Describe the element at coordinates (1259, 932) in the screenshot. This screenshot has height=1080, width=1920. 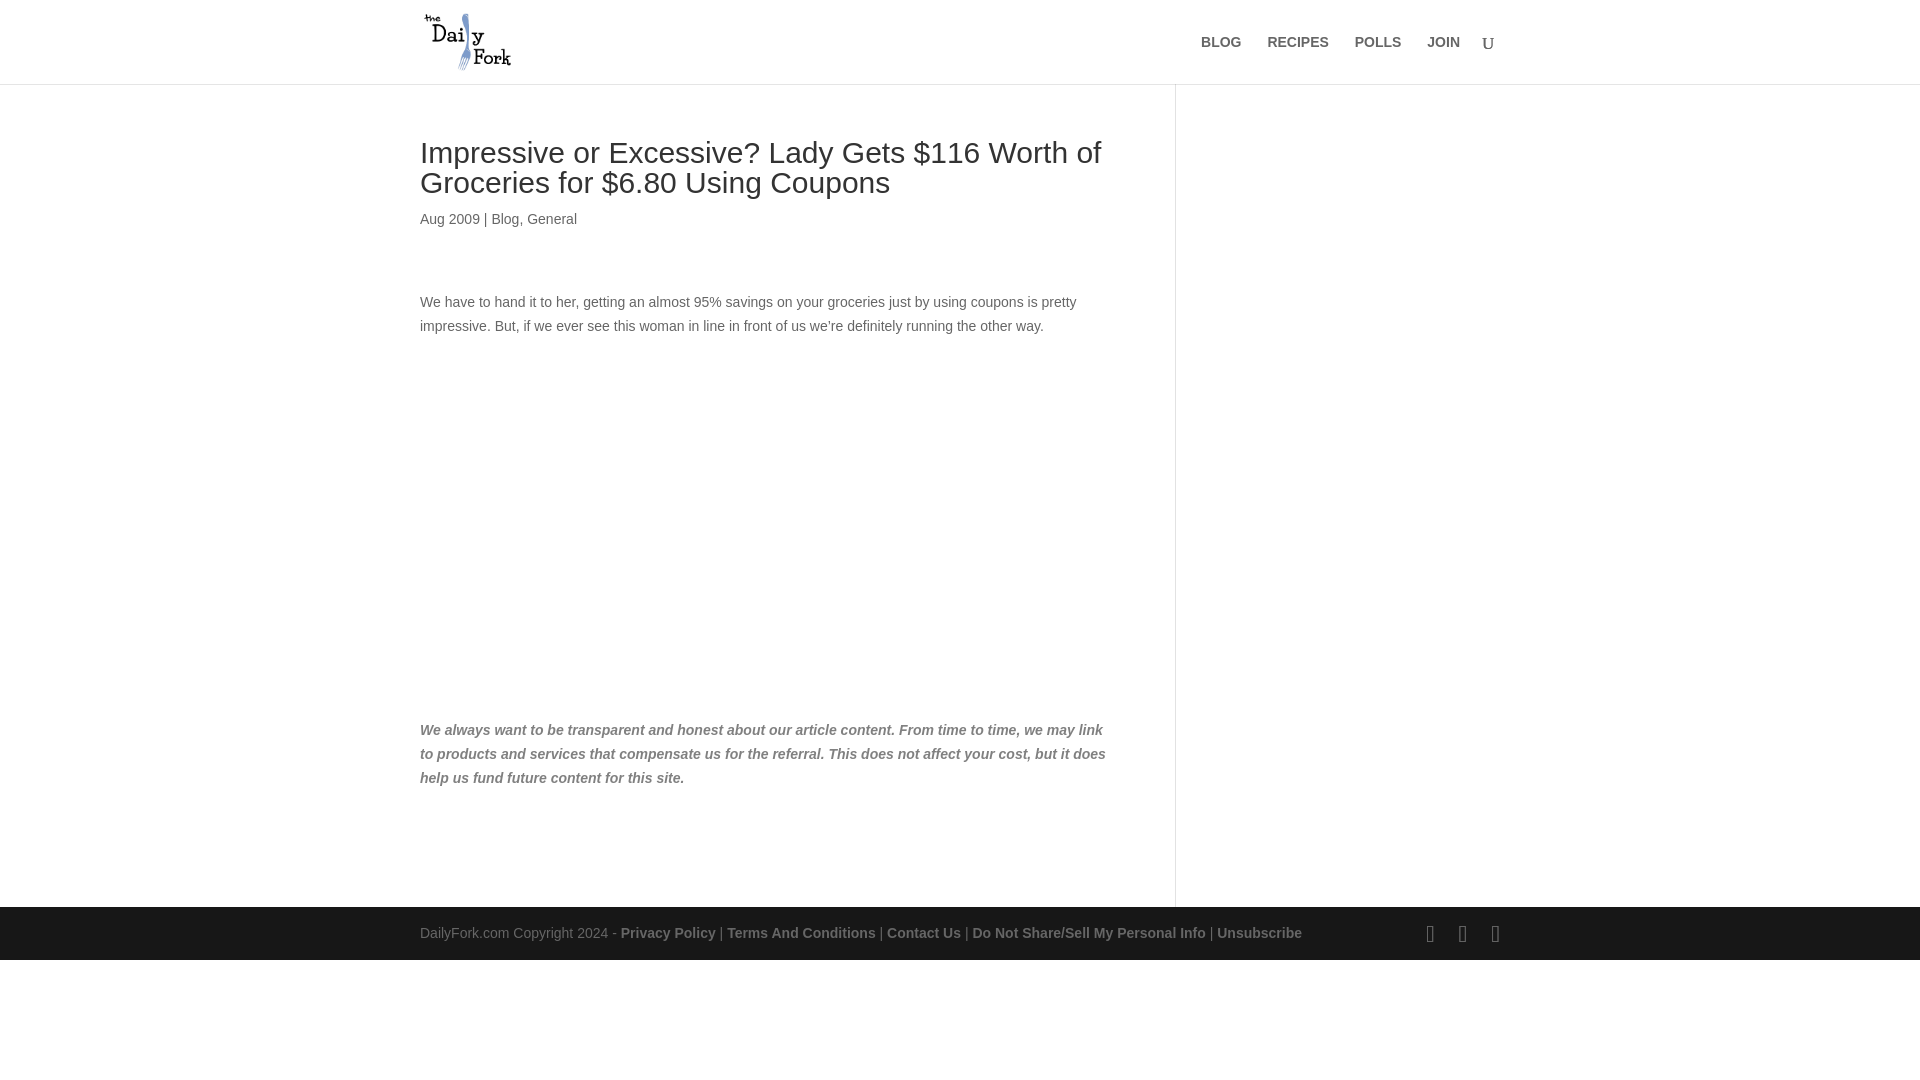
I see `Unsubscribe` at that location.